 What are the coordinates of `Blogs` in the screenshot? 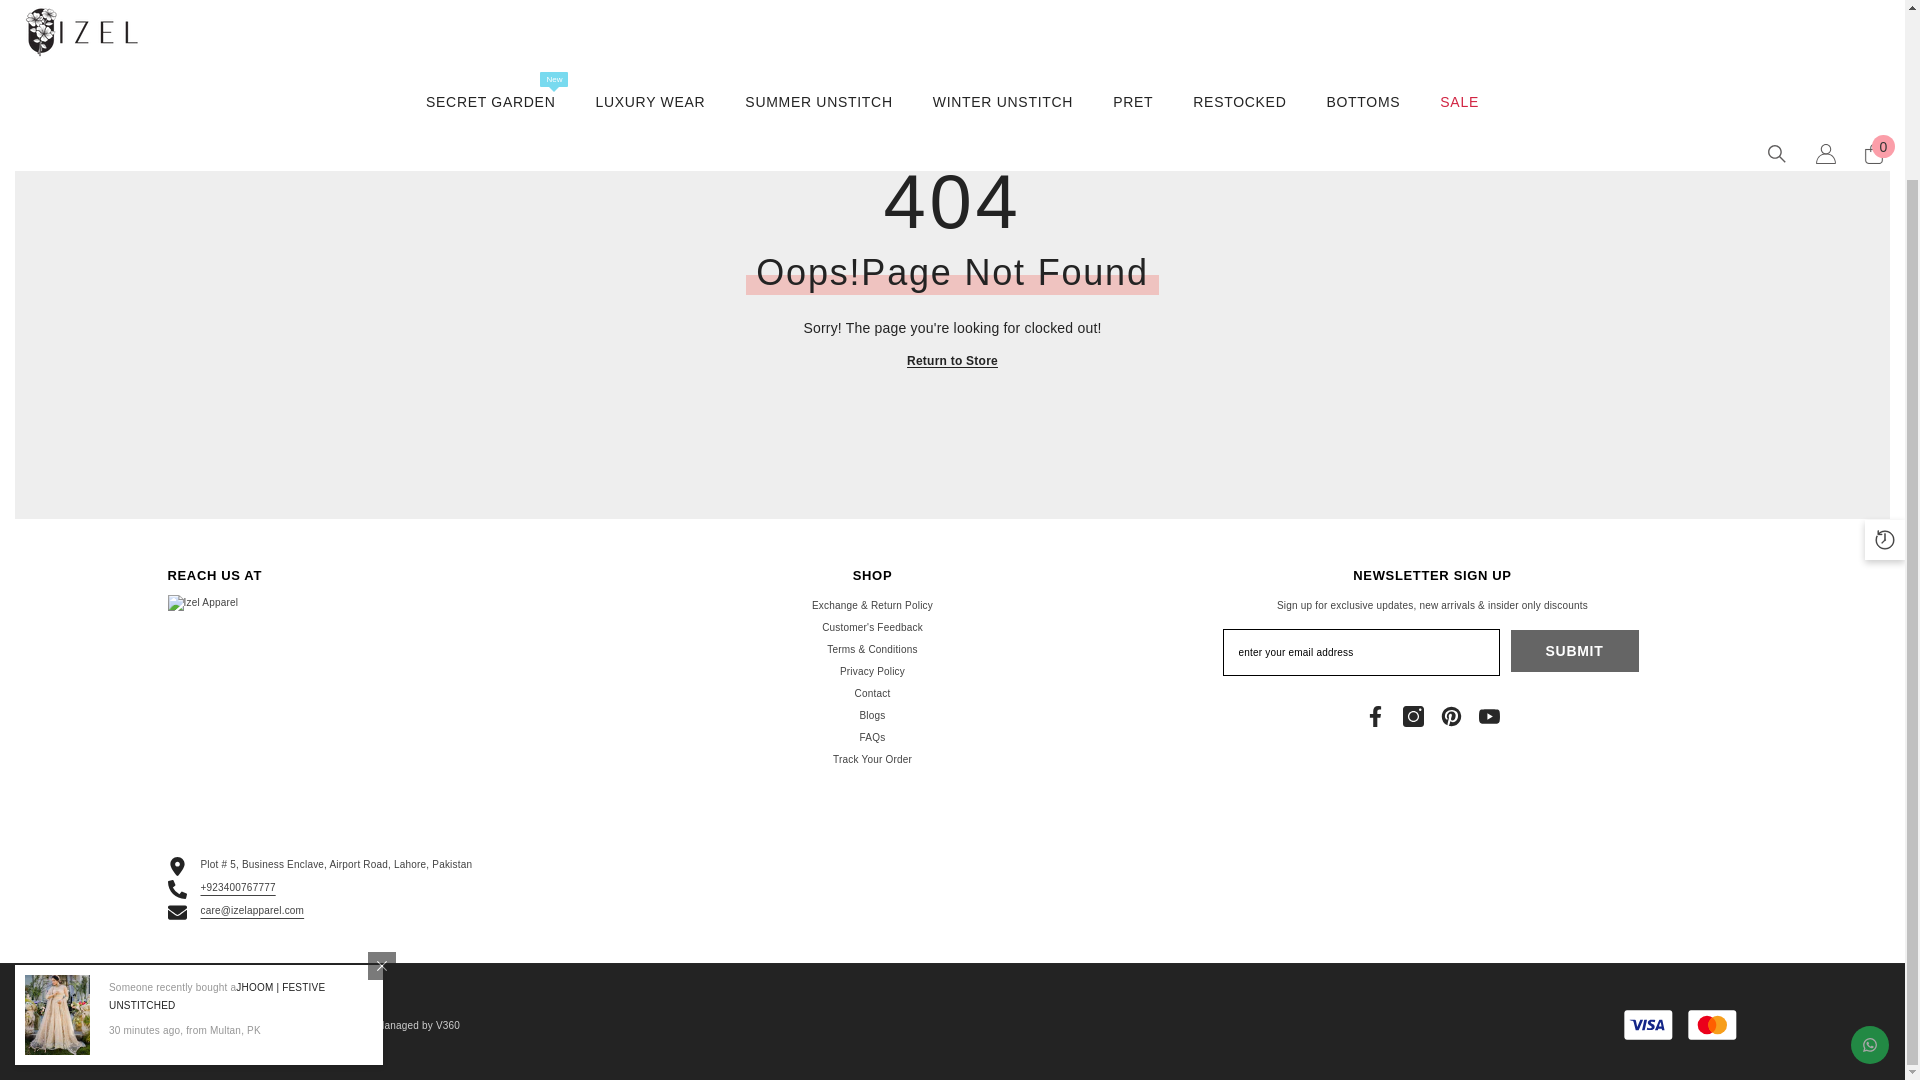 It's located at (872, 716).